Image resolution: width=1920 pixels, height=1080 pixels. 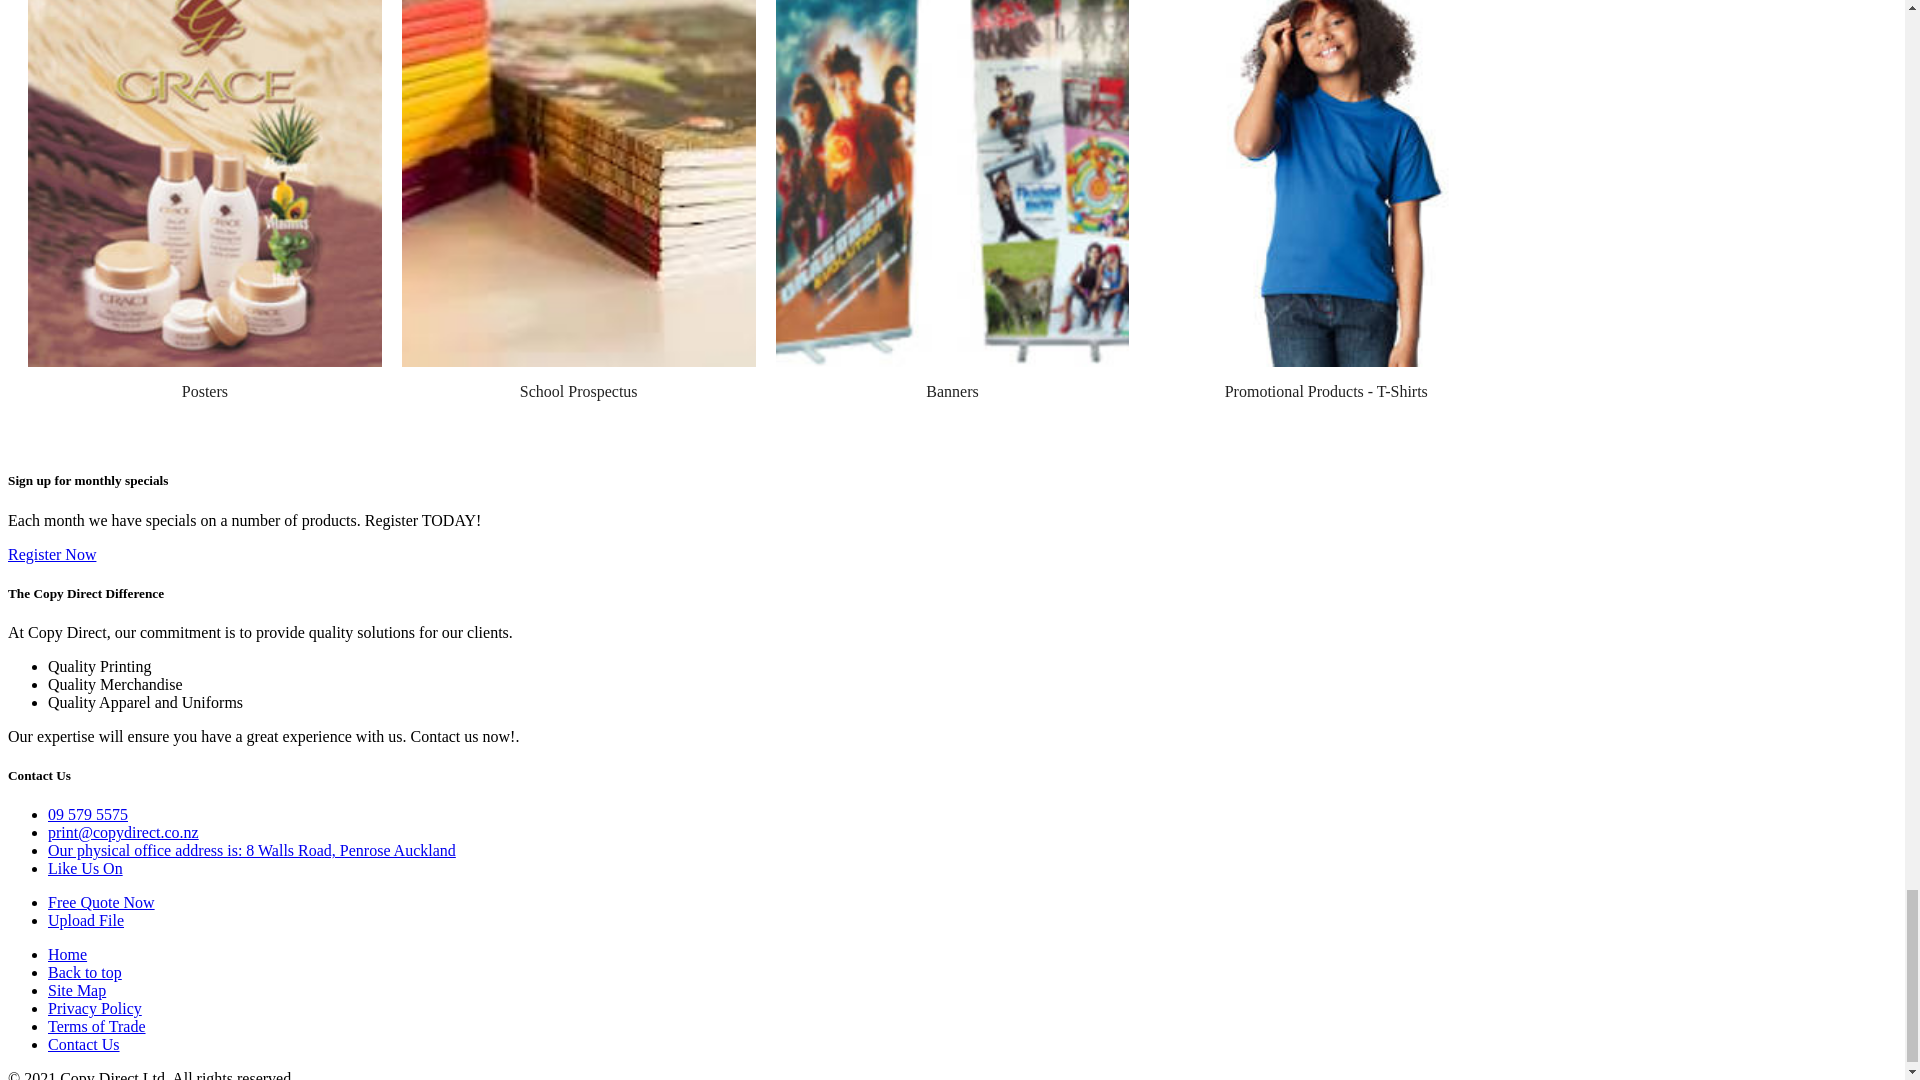 What do you see at coordinates (205, 391) in the screenshot?
I see `Posters` at bounding box center [205, 391].